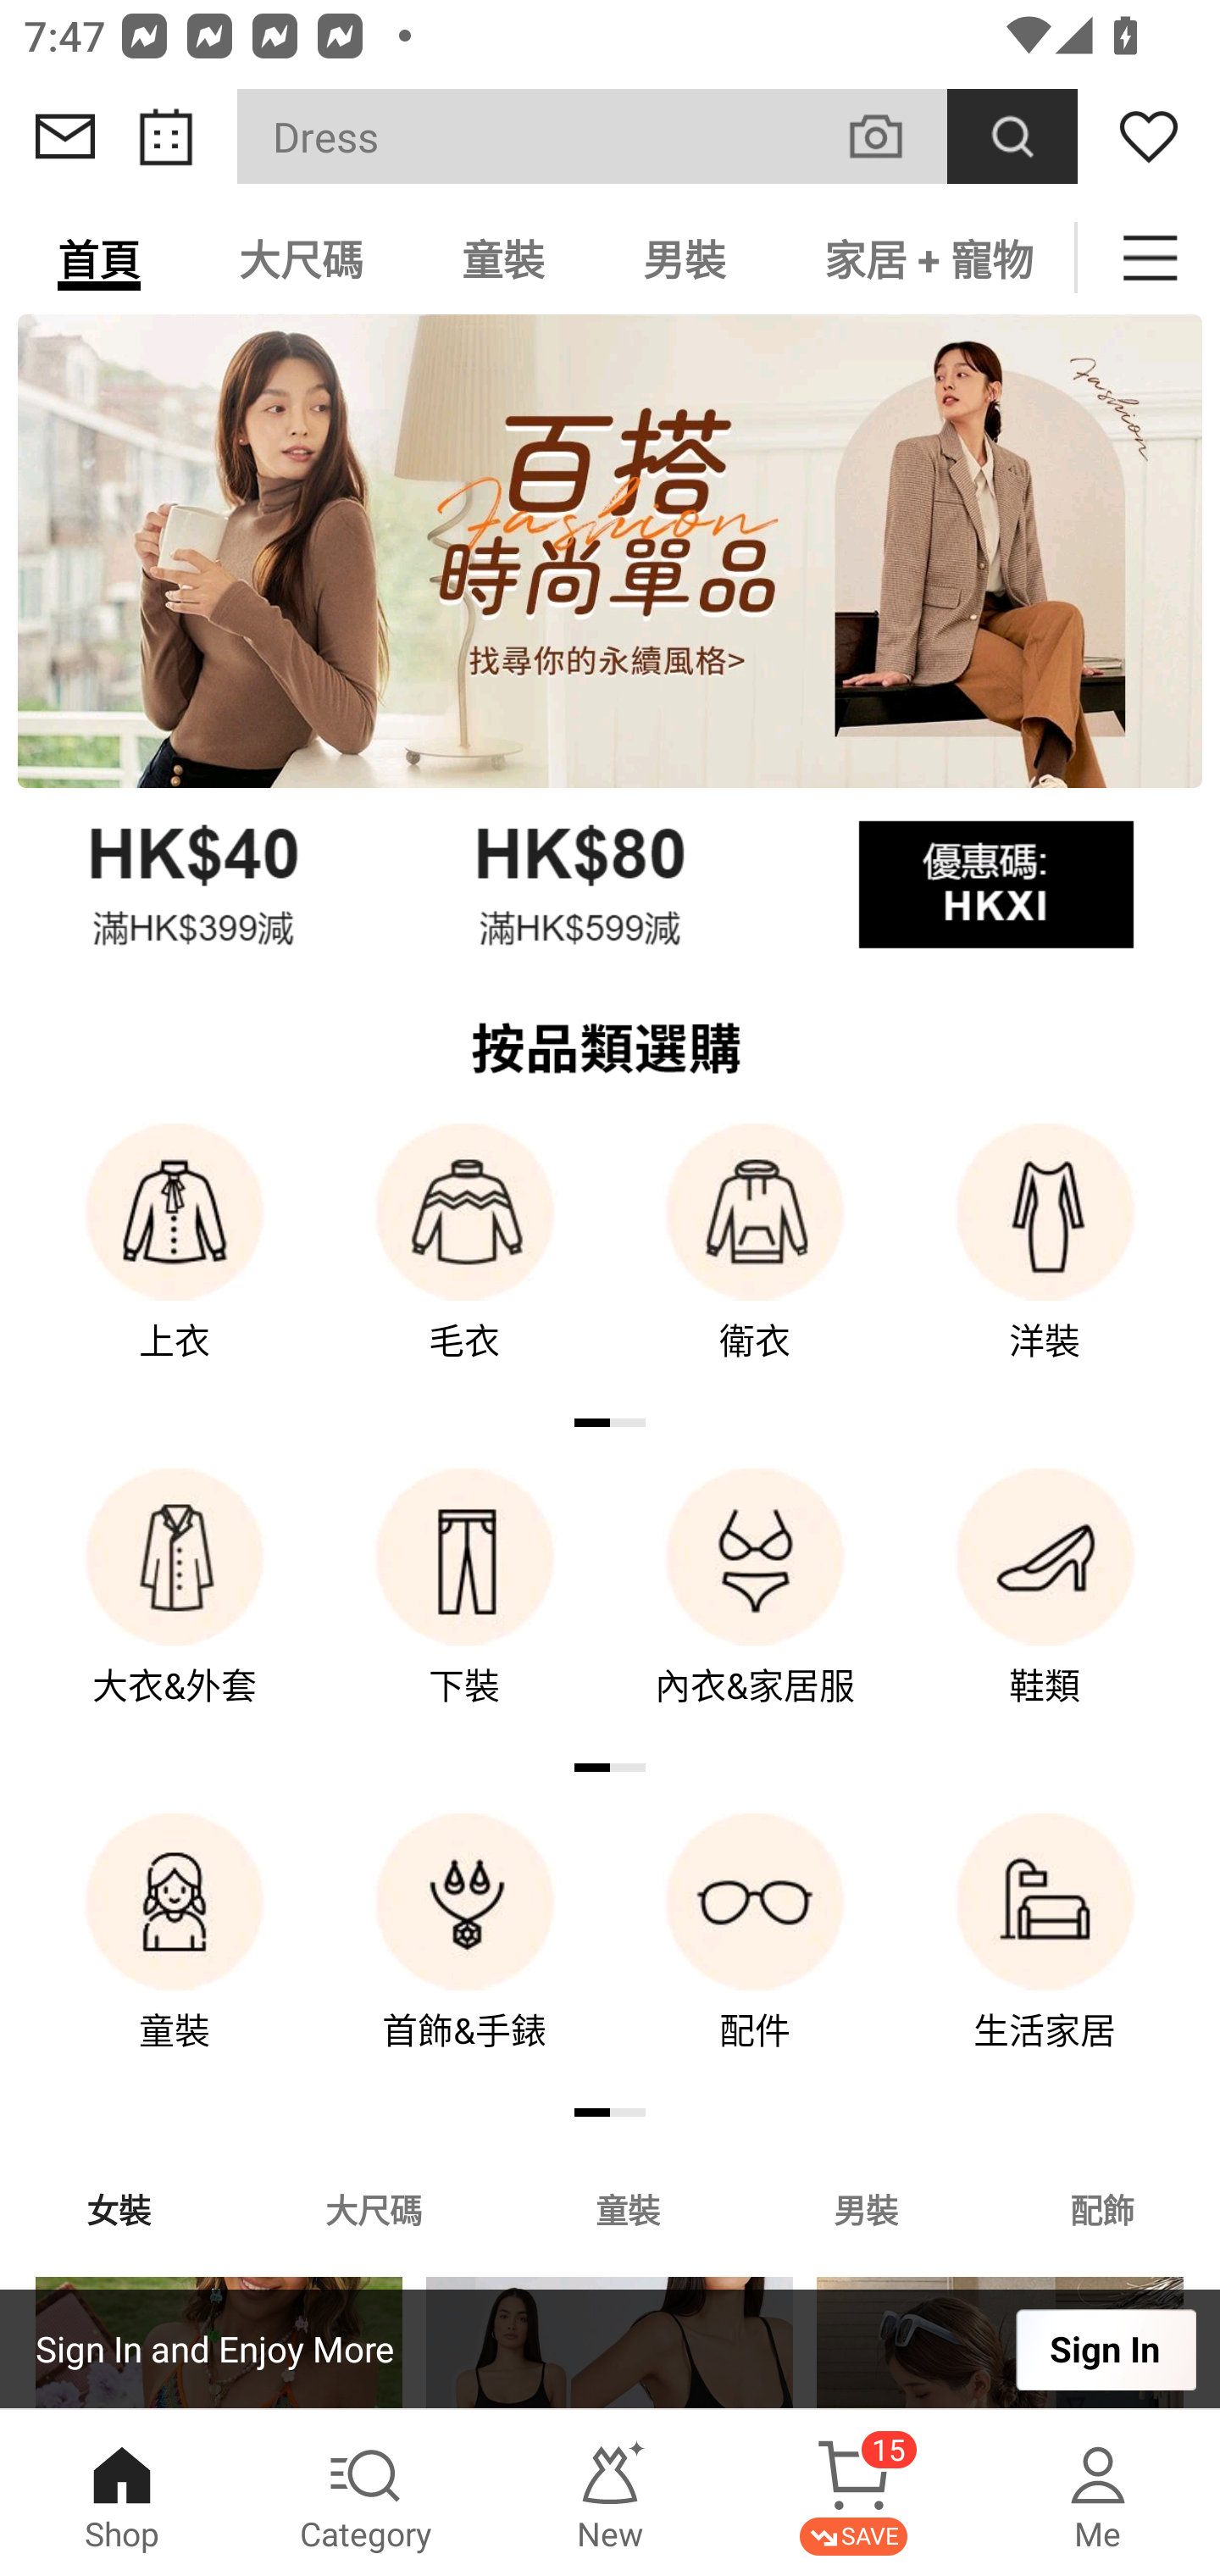  I want to click on 童裝, so click(503, 258).